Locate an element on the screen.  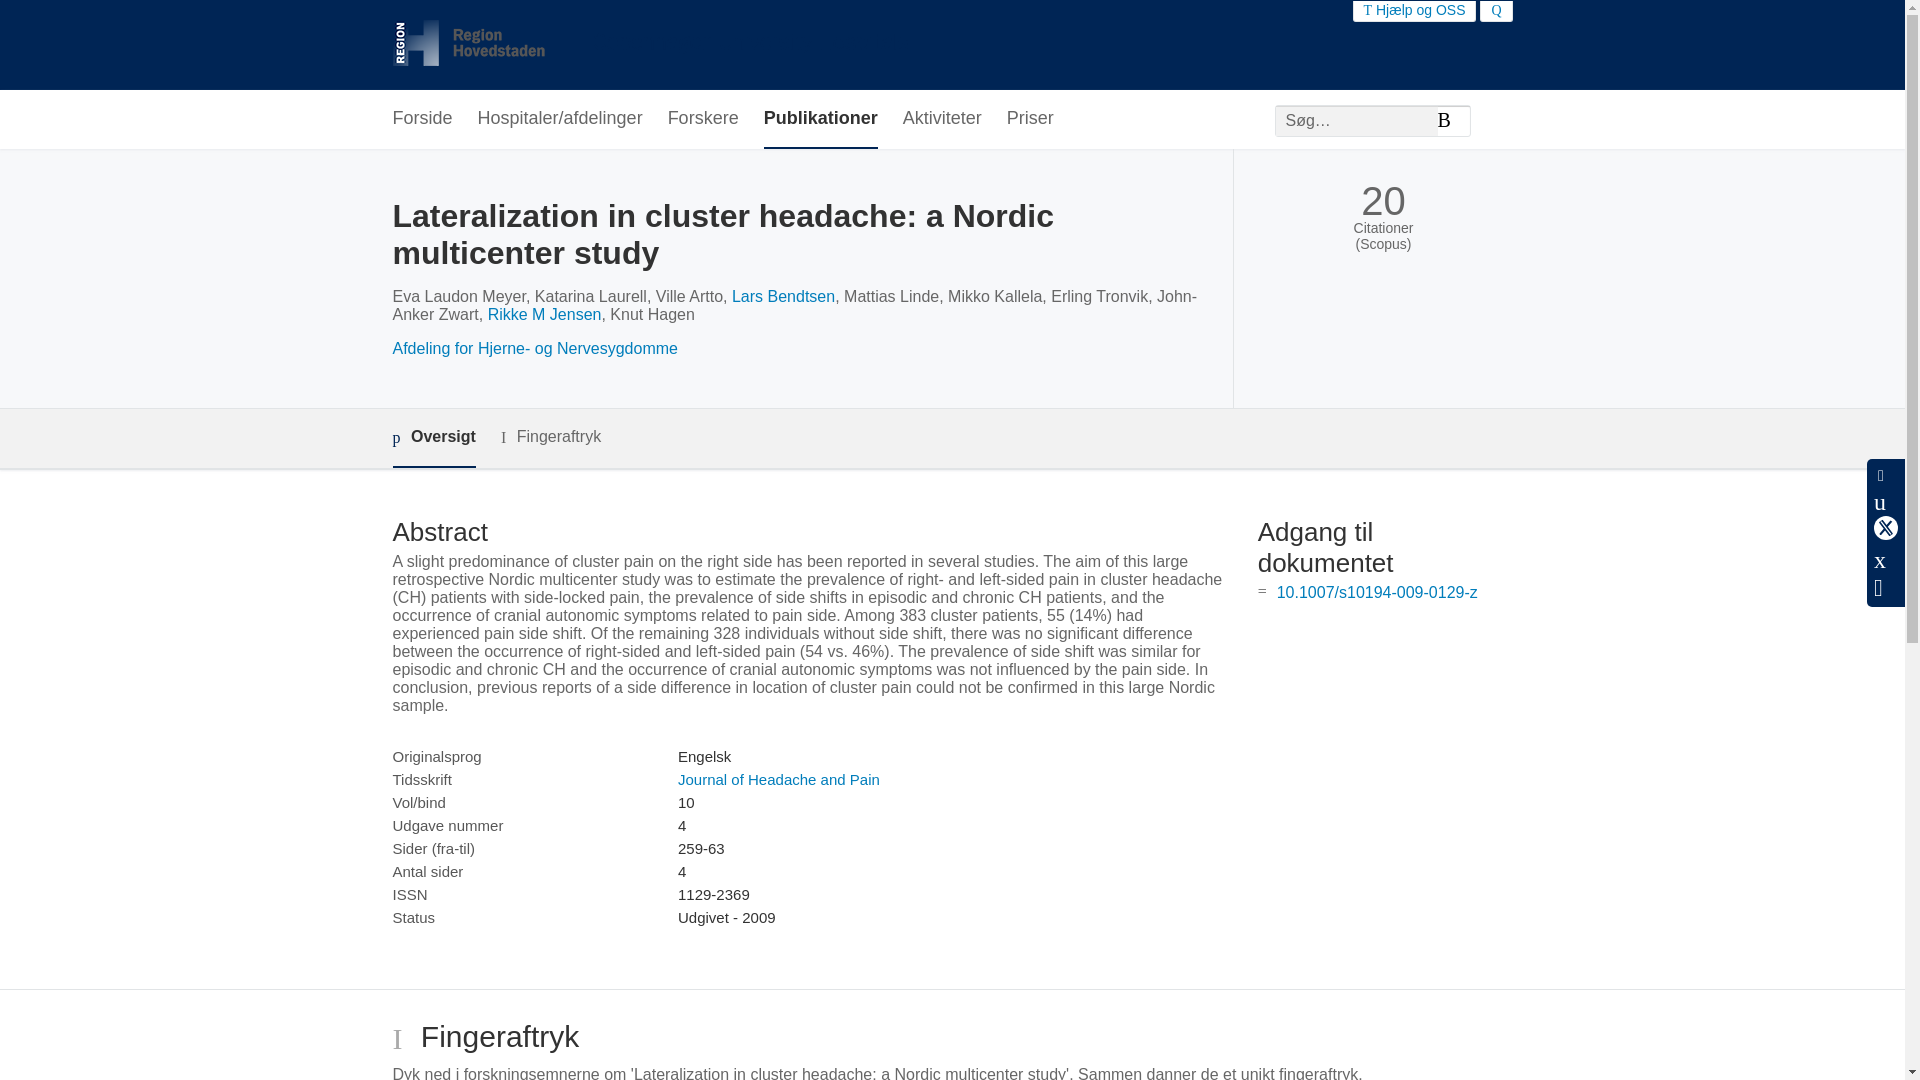
Publikationer is located at coordinates (820, 119).